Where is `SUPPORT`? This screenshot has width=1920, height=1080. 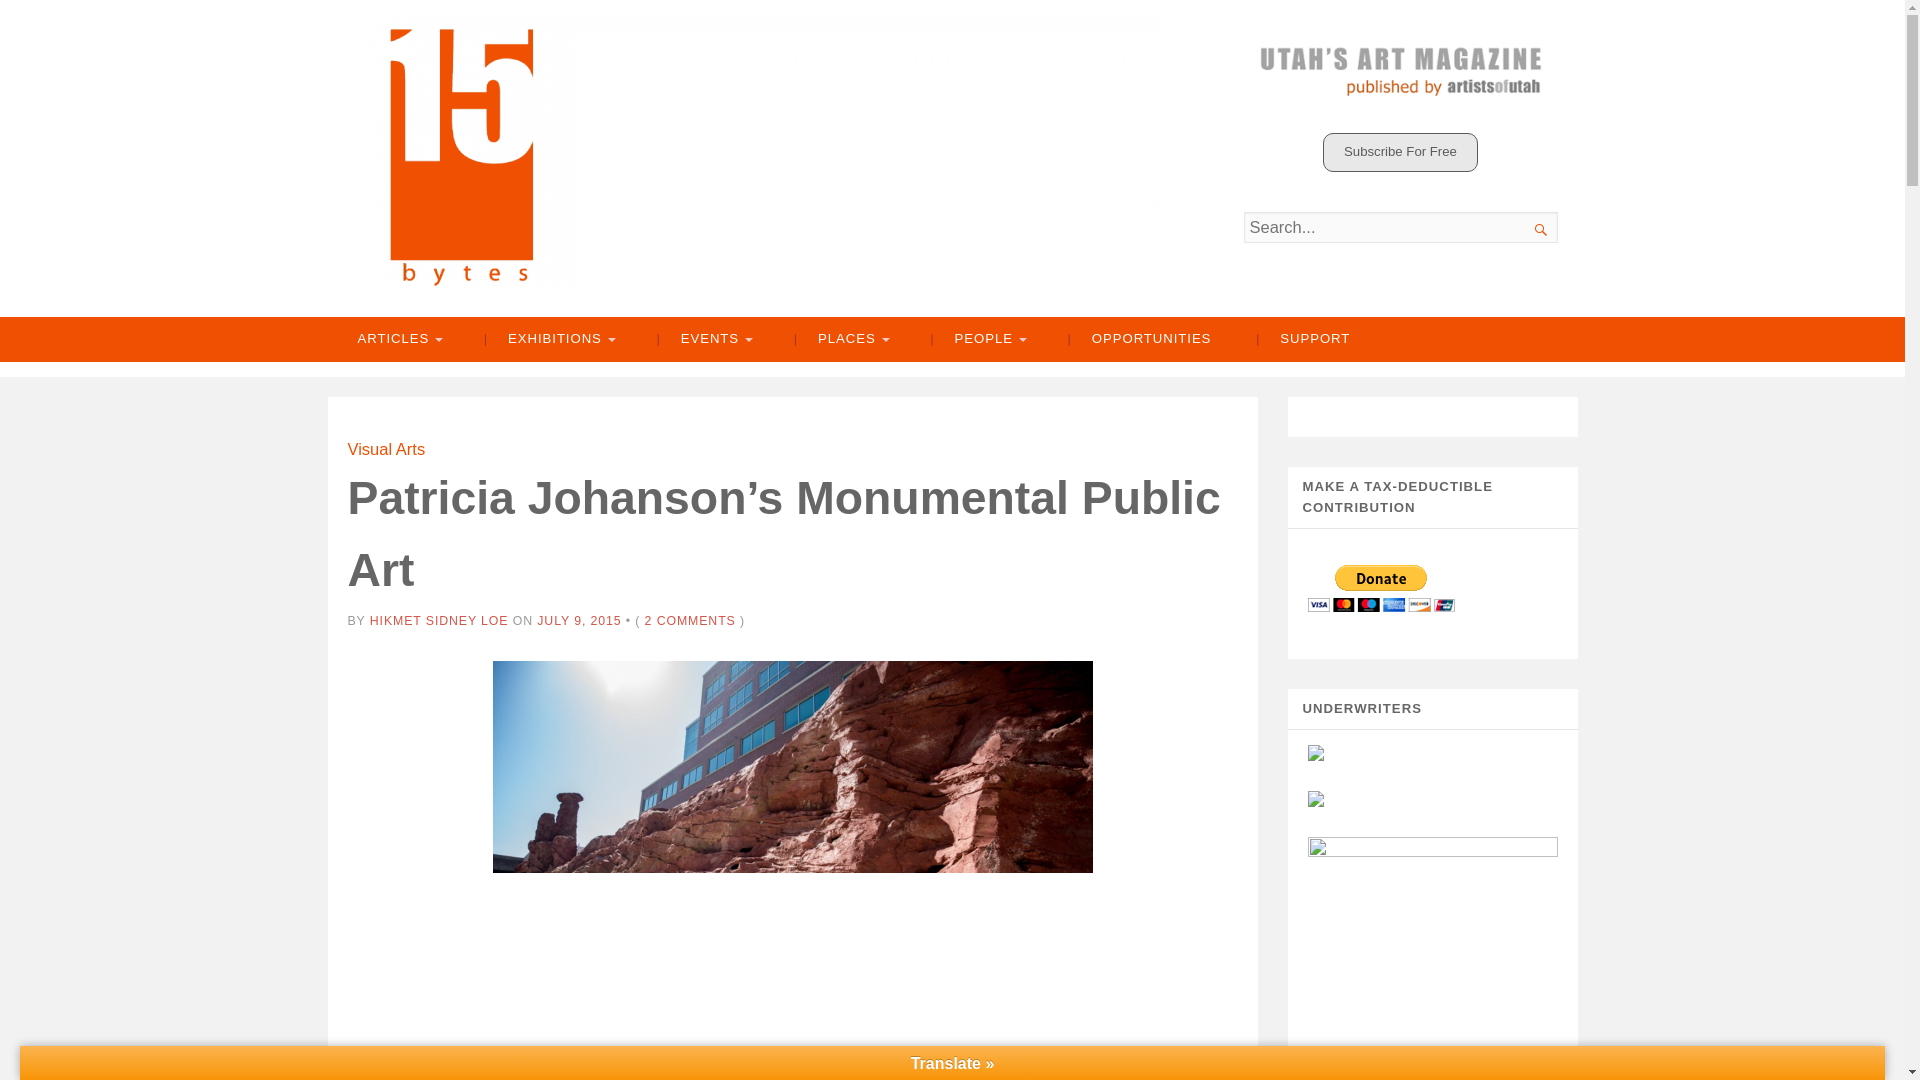
SUPPORT is located at coordinates (1303, 339).